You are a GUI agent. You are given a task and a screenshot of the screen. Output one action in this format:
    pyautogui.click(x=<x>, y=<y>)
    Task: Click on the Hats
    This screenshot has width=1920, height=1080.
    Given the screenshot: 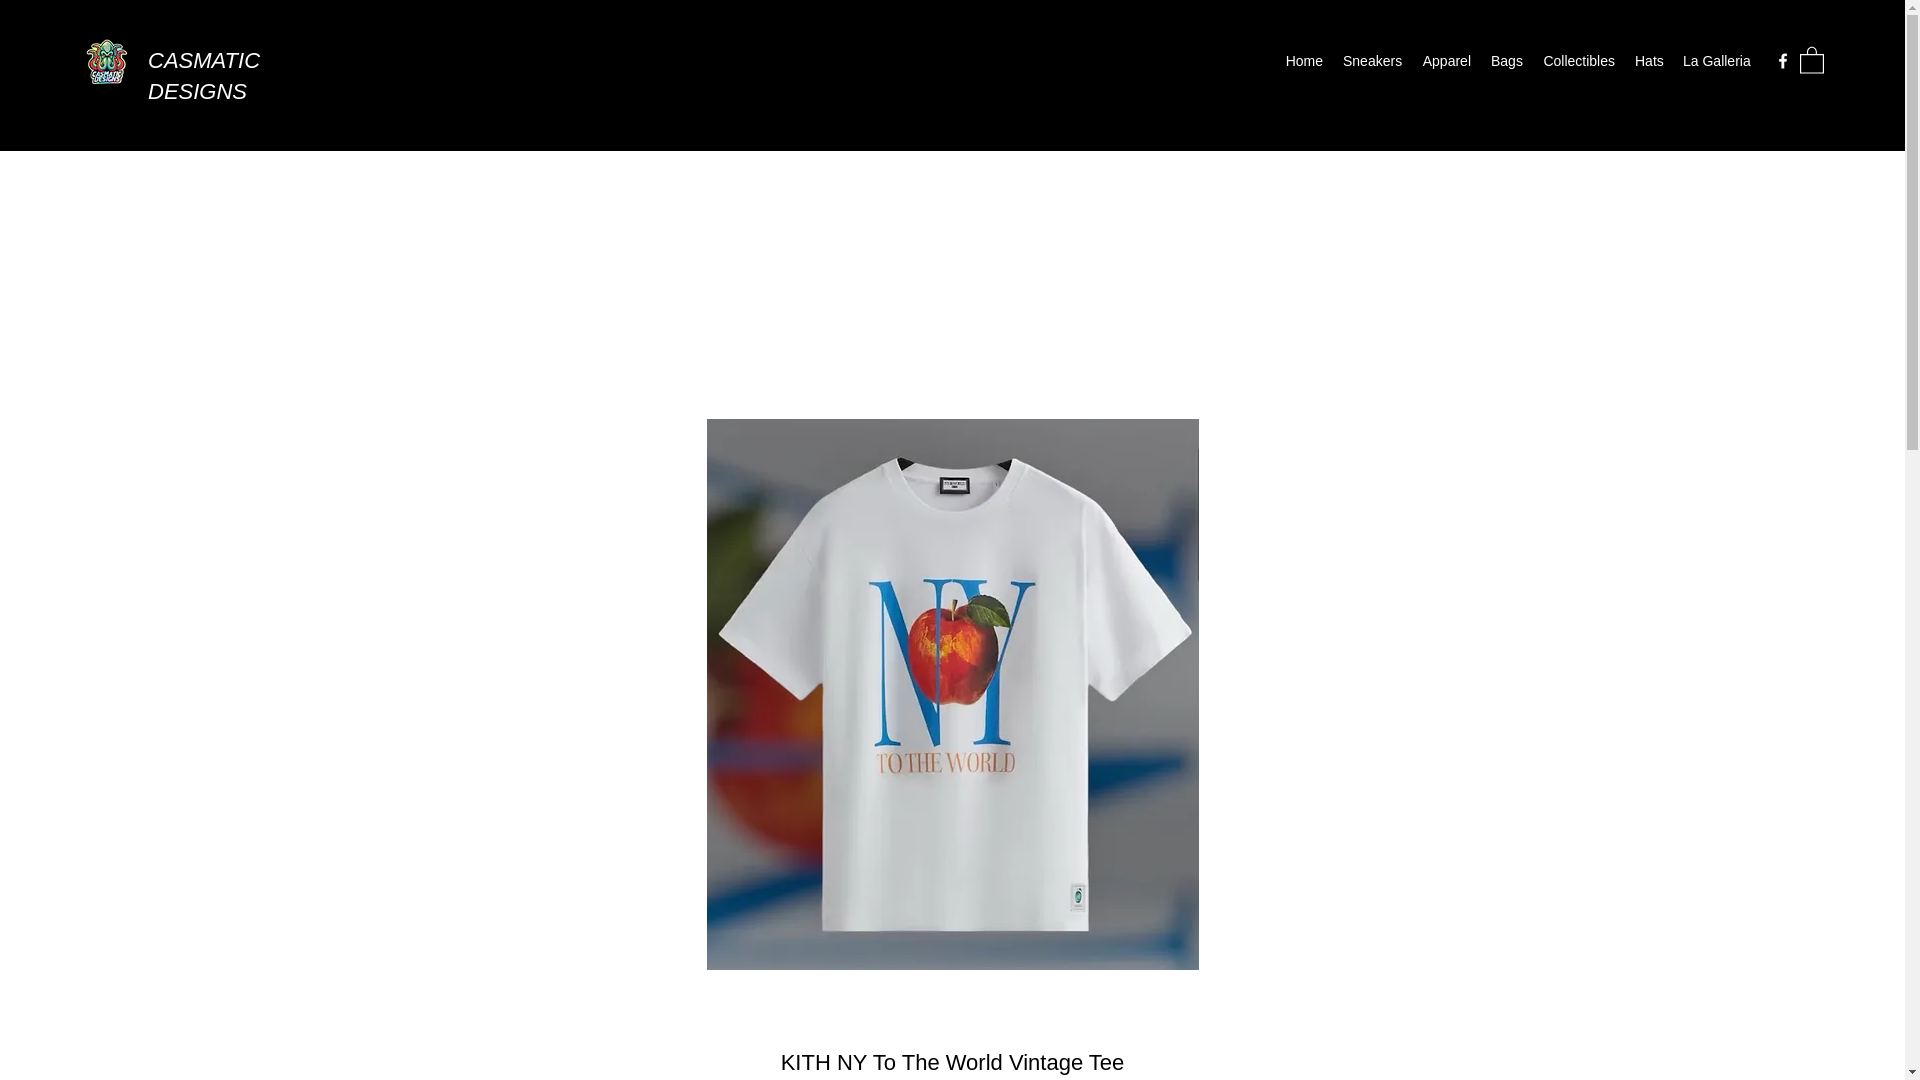 What is the action you would take?
    pyautogui.click(x=1648, y=60)
    